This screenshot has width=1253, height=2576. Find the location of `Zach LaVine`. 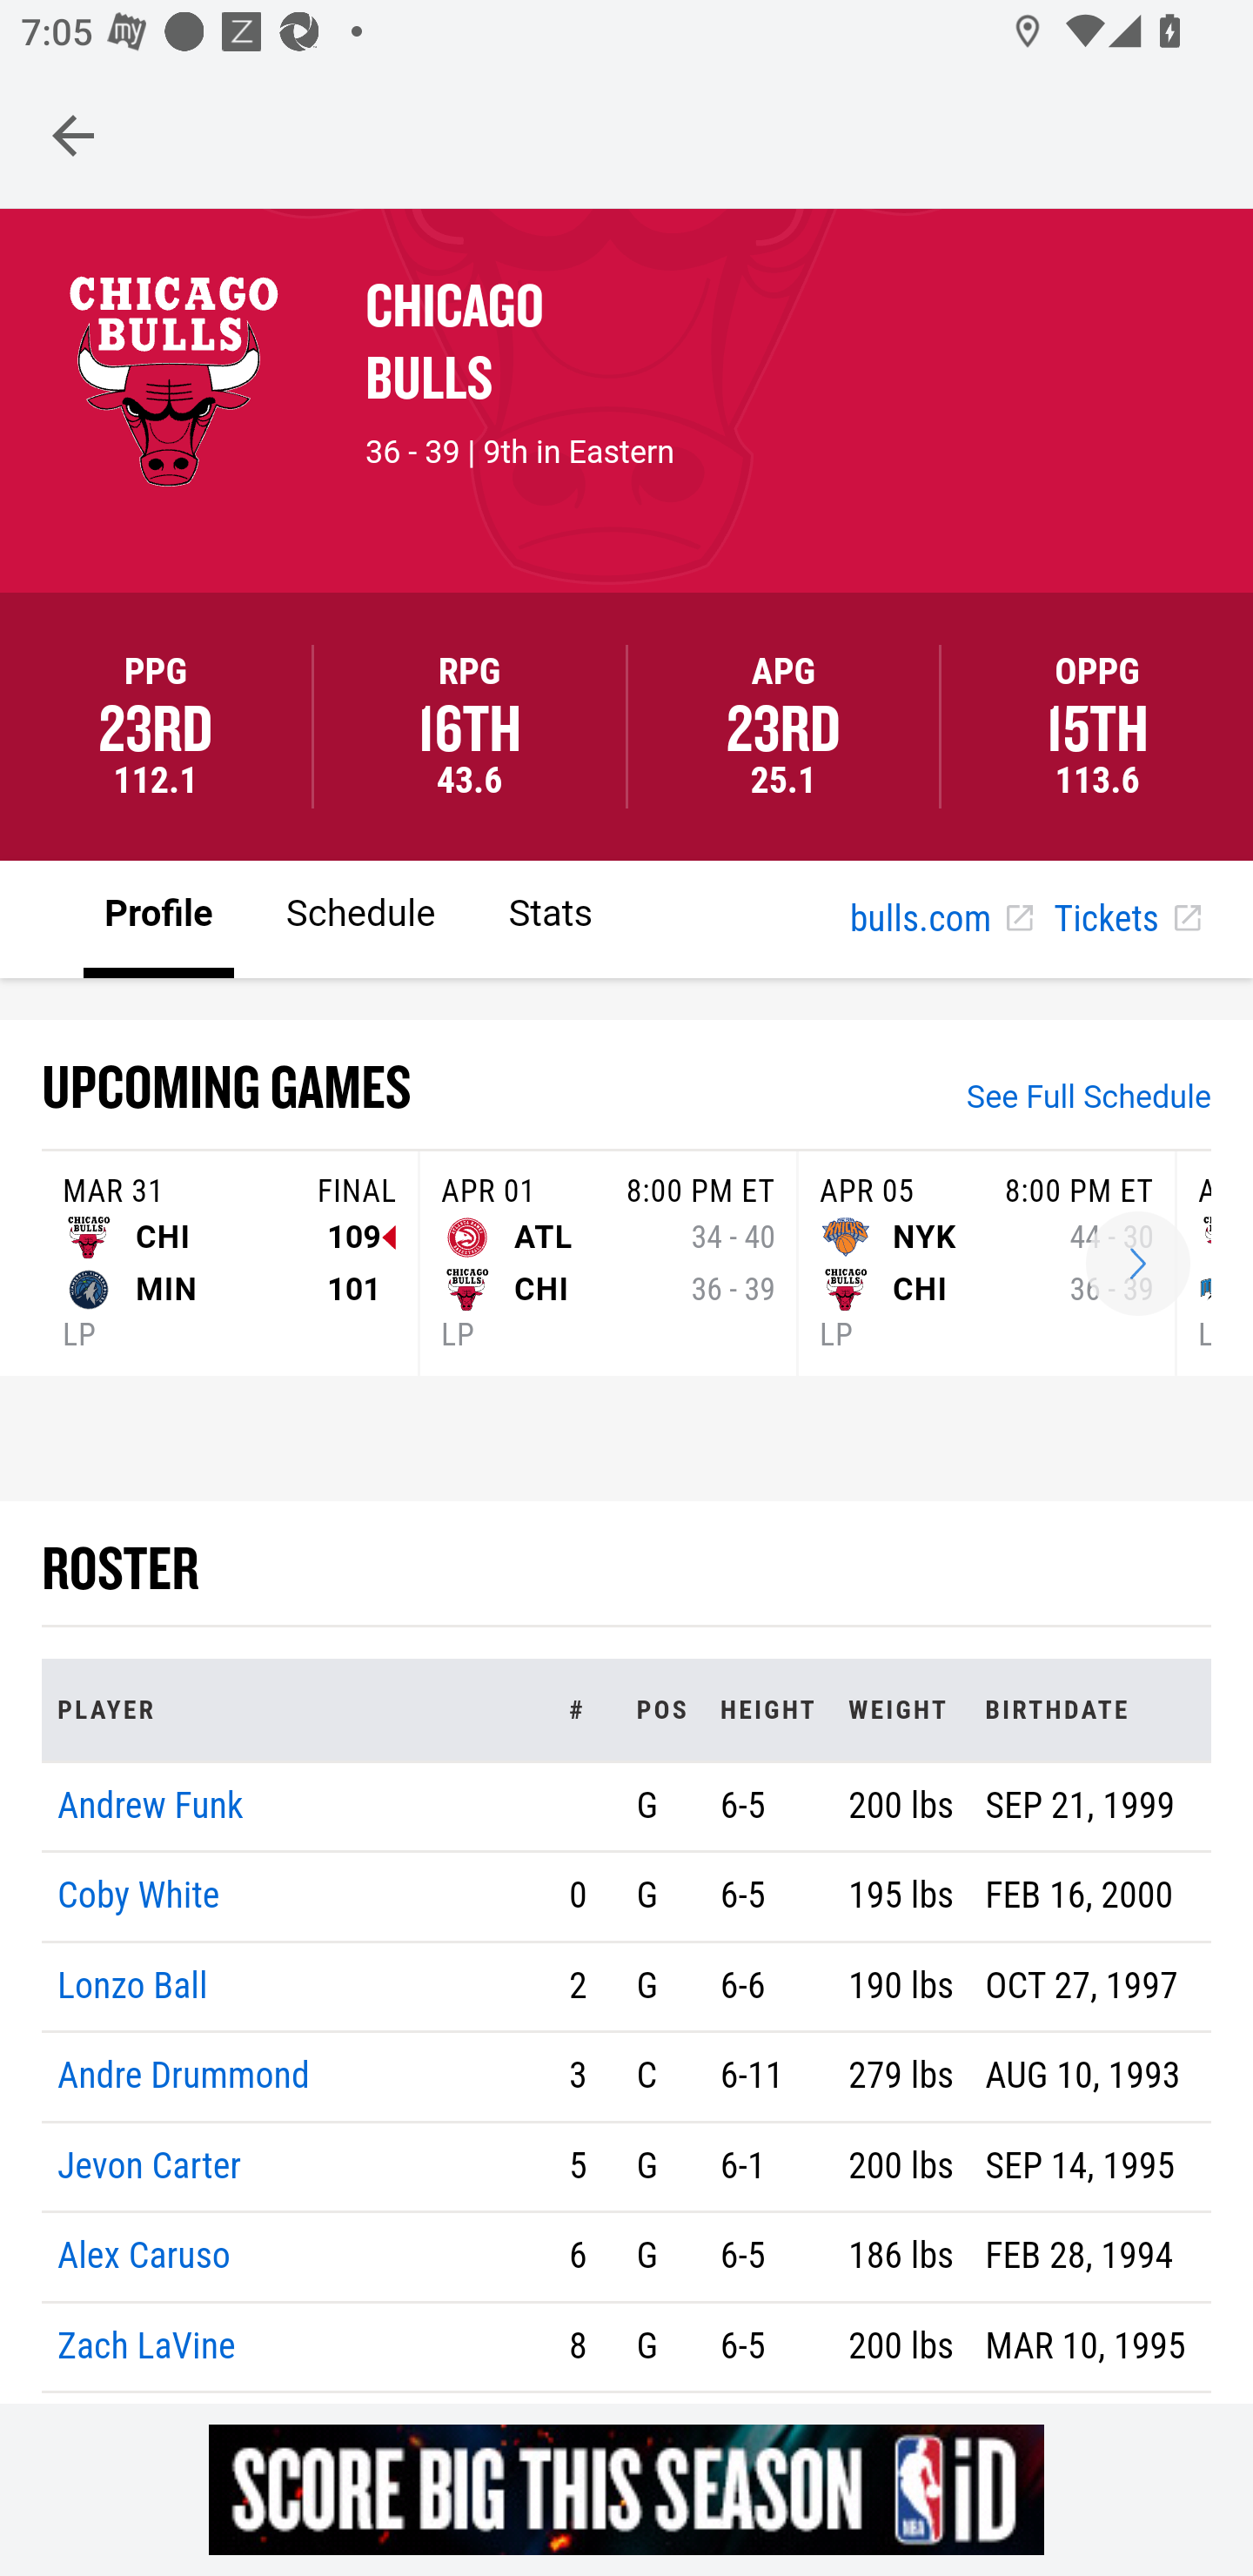

Zach LaVine is located at coordinates (148, 2345).